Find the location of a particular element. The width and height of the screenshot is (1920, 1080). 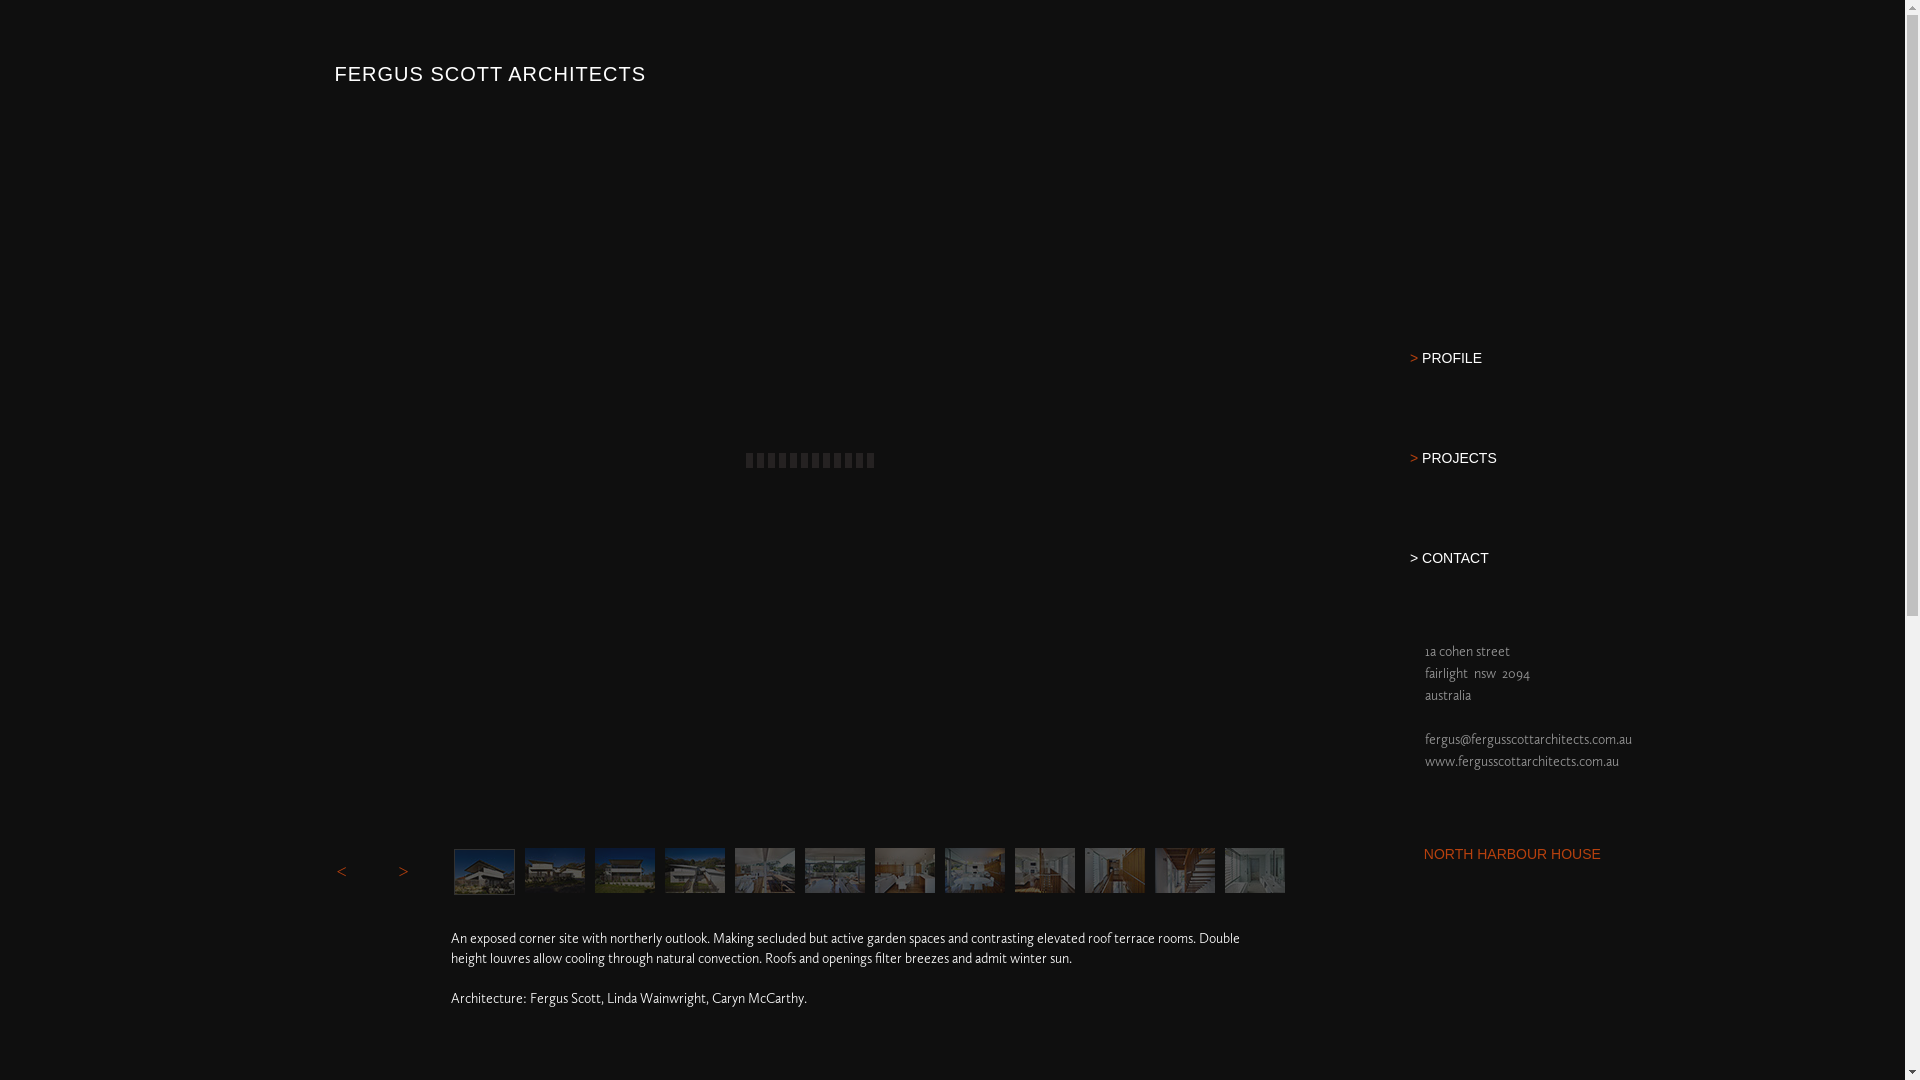

fergus@fergusscottarchitects.com.au is located at coordinates (1528, 739).